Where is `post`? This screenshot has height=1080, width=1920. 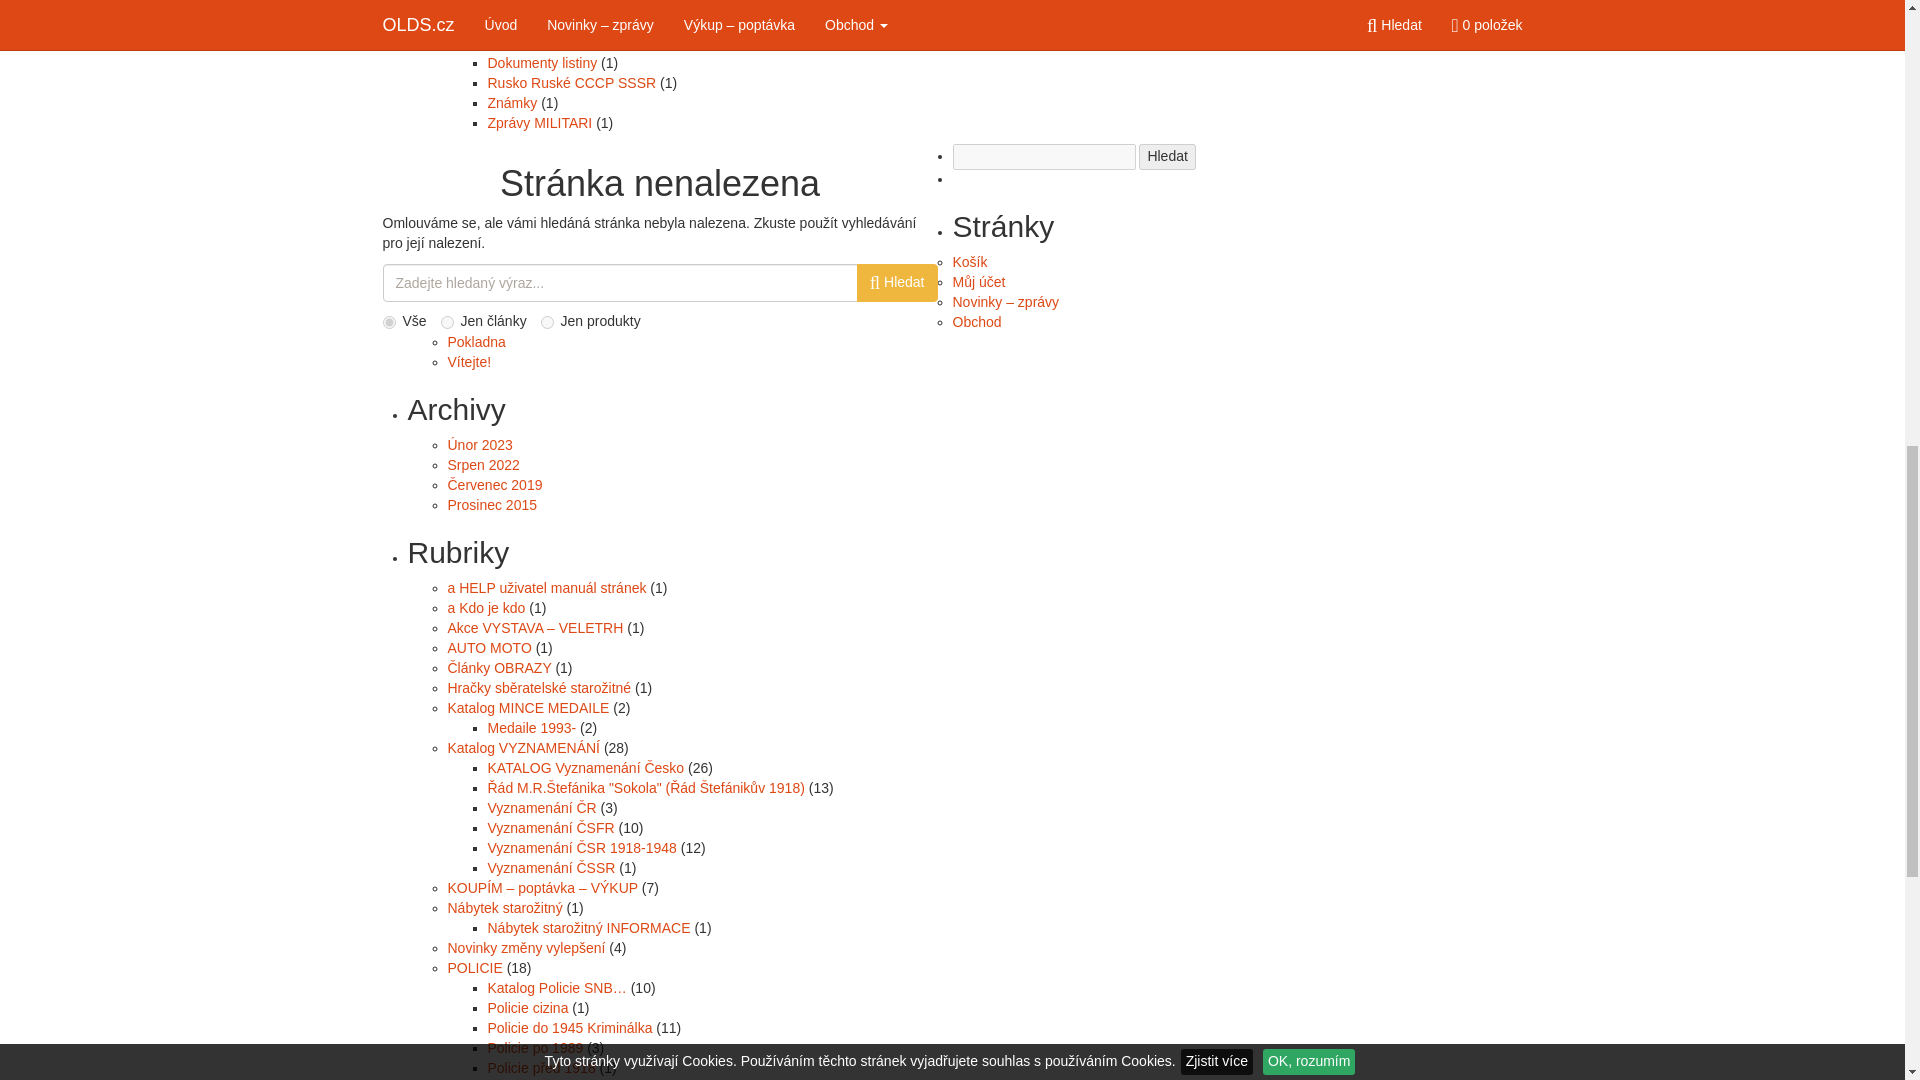
post is located at coordinates (447, 322).